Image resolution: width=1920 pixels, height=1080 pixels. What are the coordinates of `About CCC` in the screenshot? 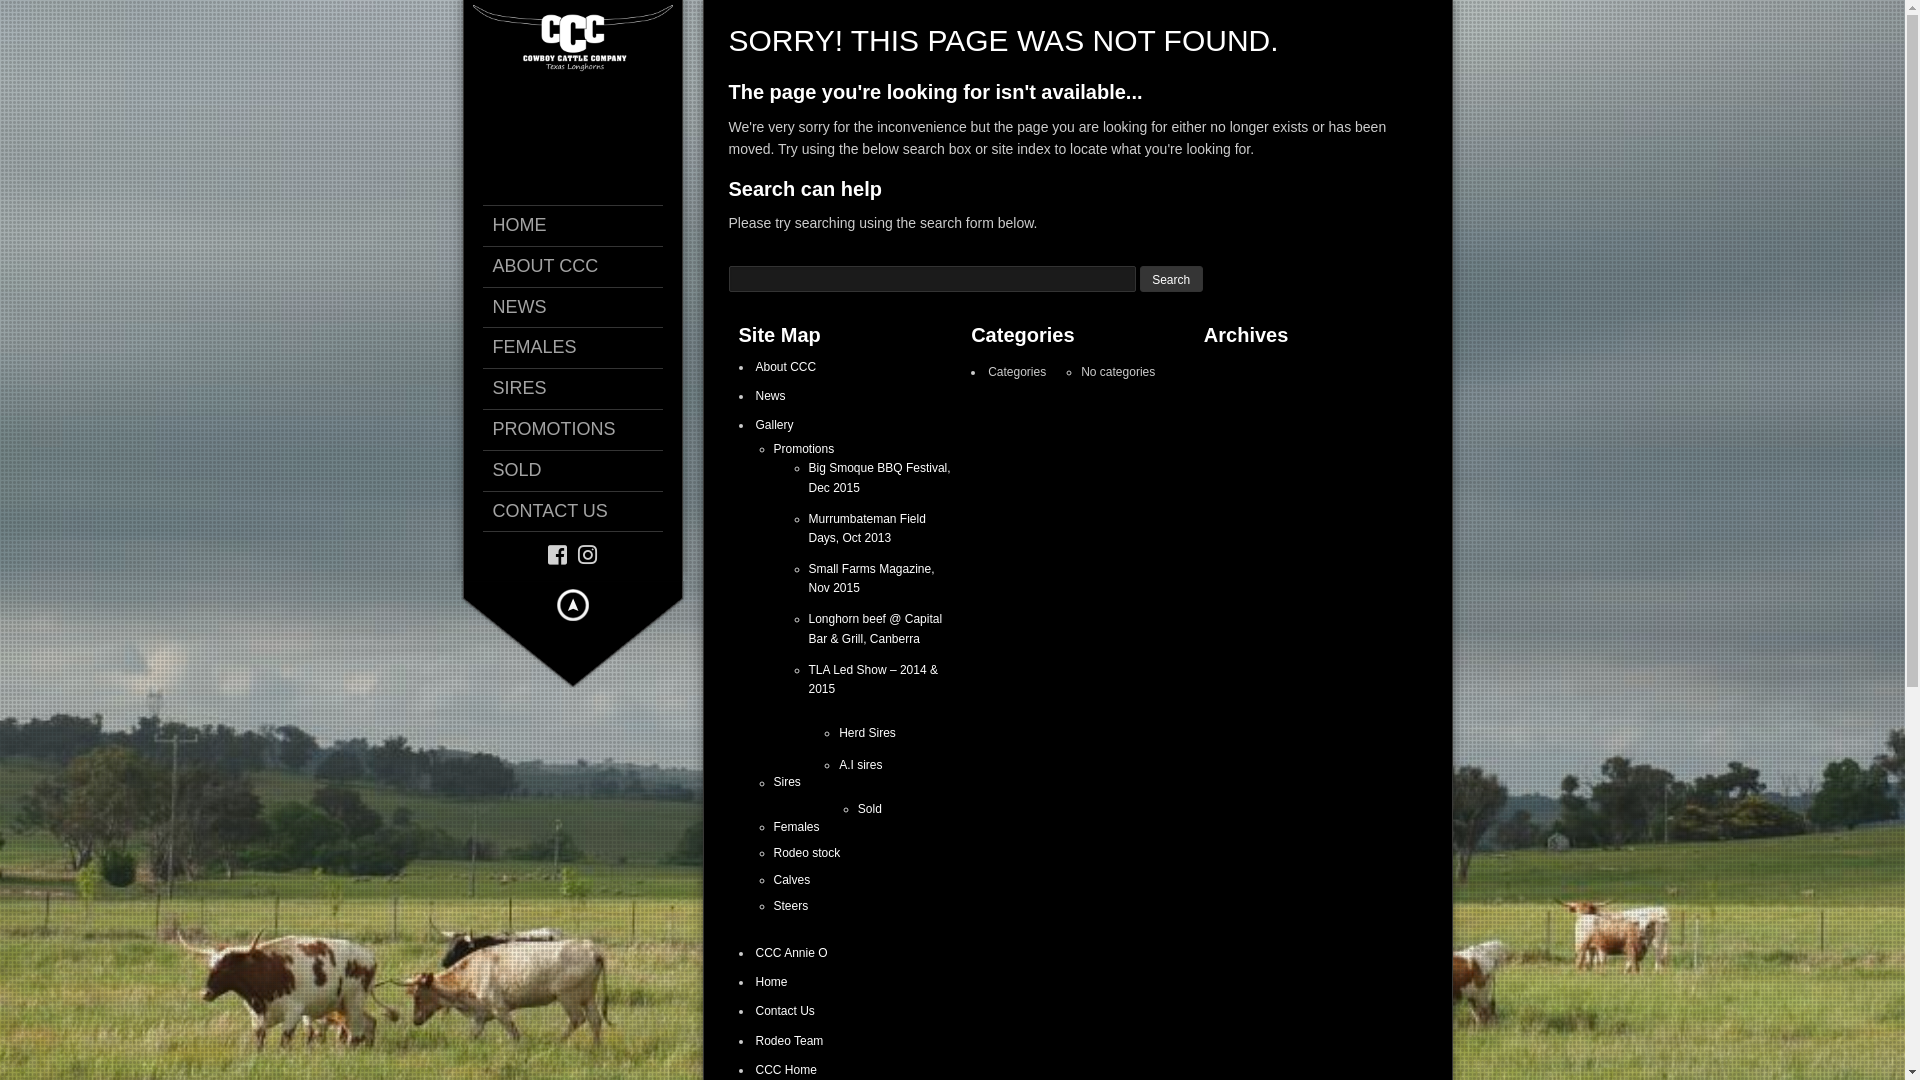 It's located at (786, 366).